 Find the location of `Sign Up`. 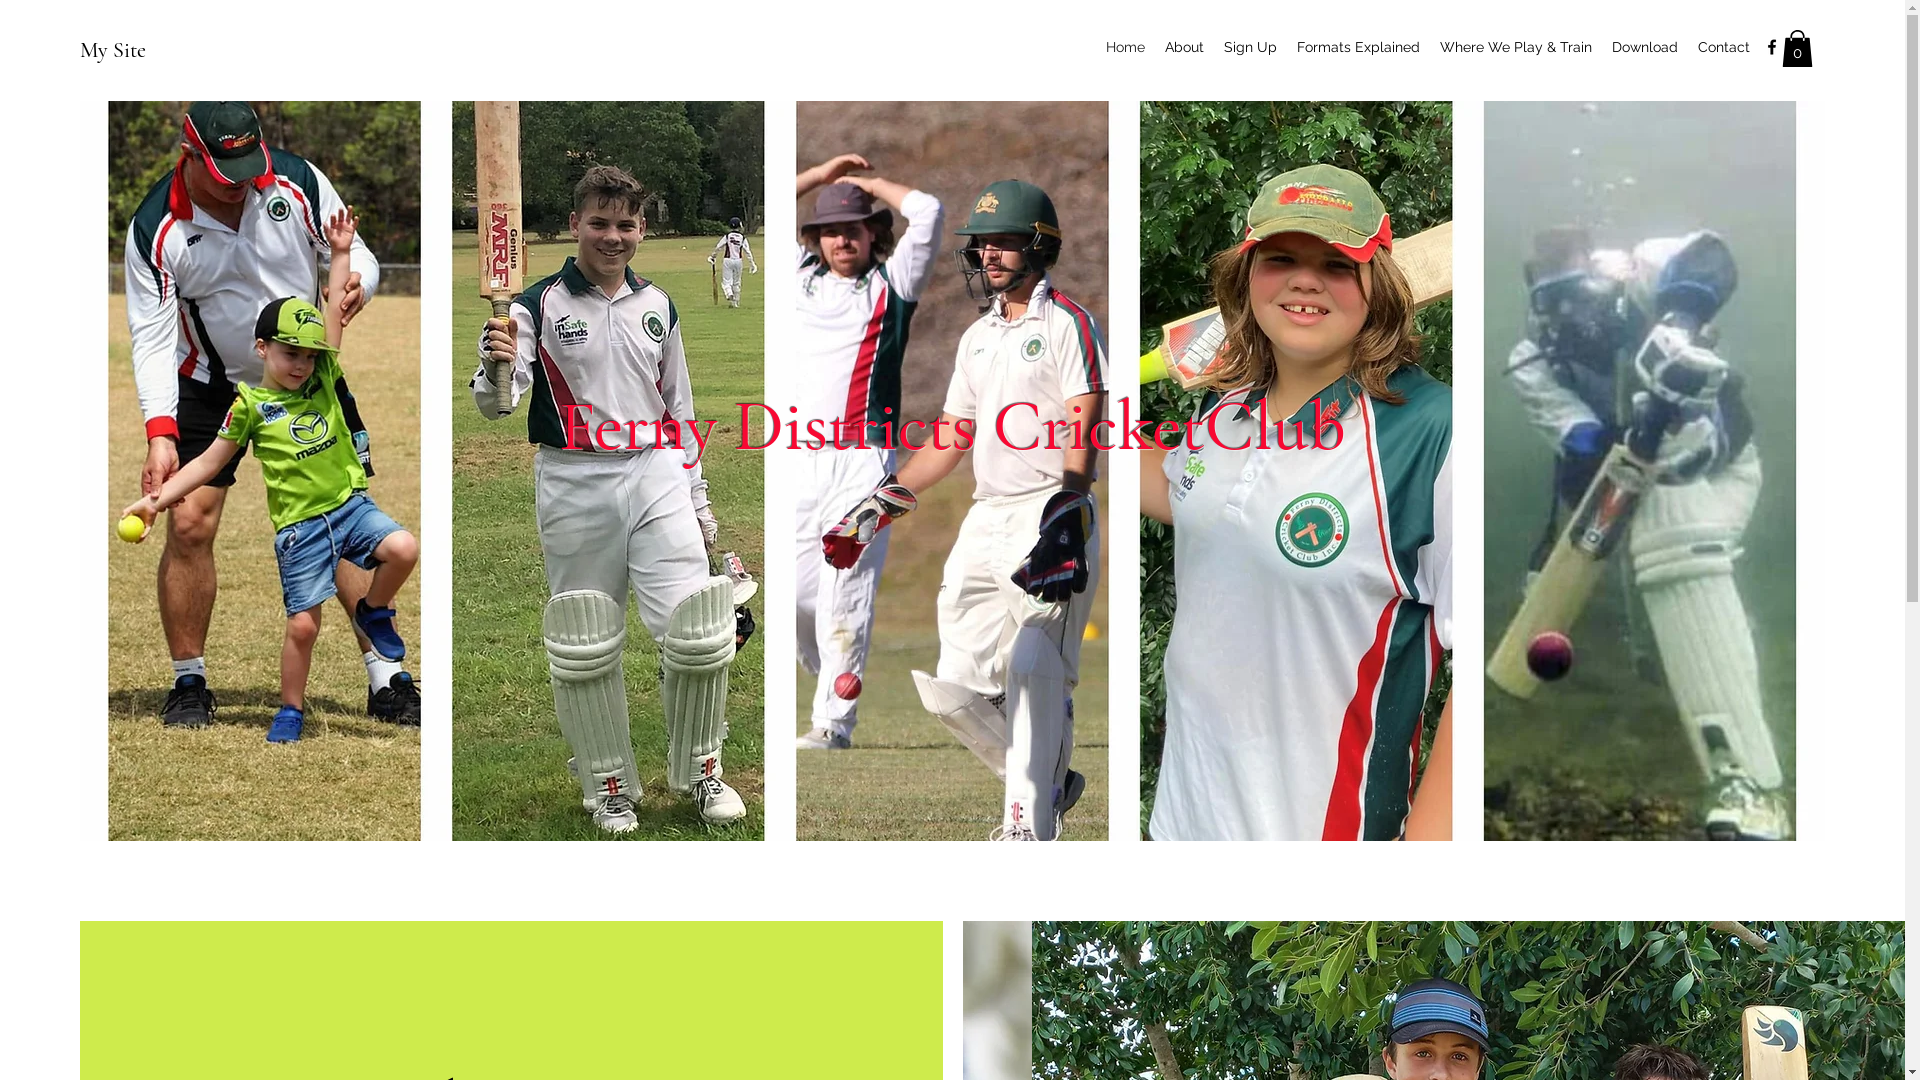

Sign Up is located at coordinates (1250, 47).